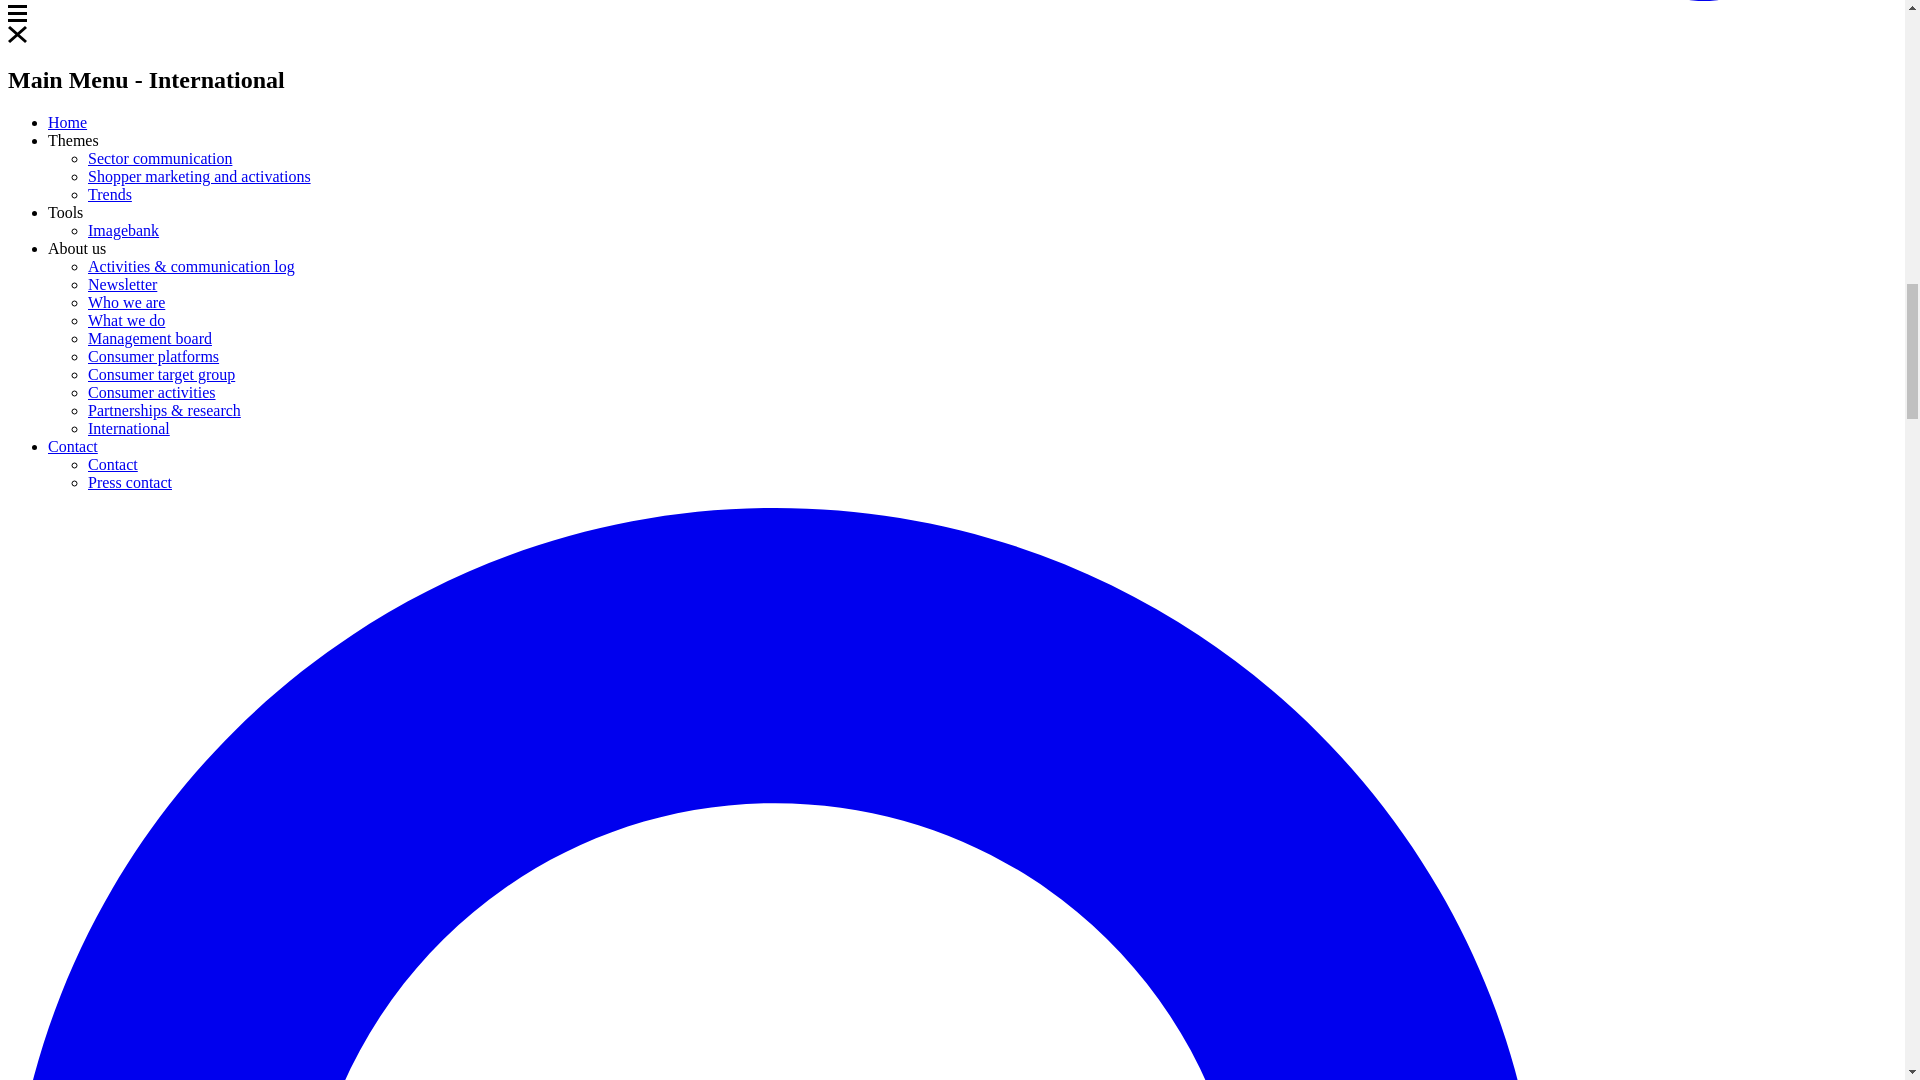 The height and width of the screenshot is (1080, 1920). Describe the element at coordinates (161, 374) in the screenshot. I see `Consumer target group` at that location.